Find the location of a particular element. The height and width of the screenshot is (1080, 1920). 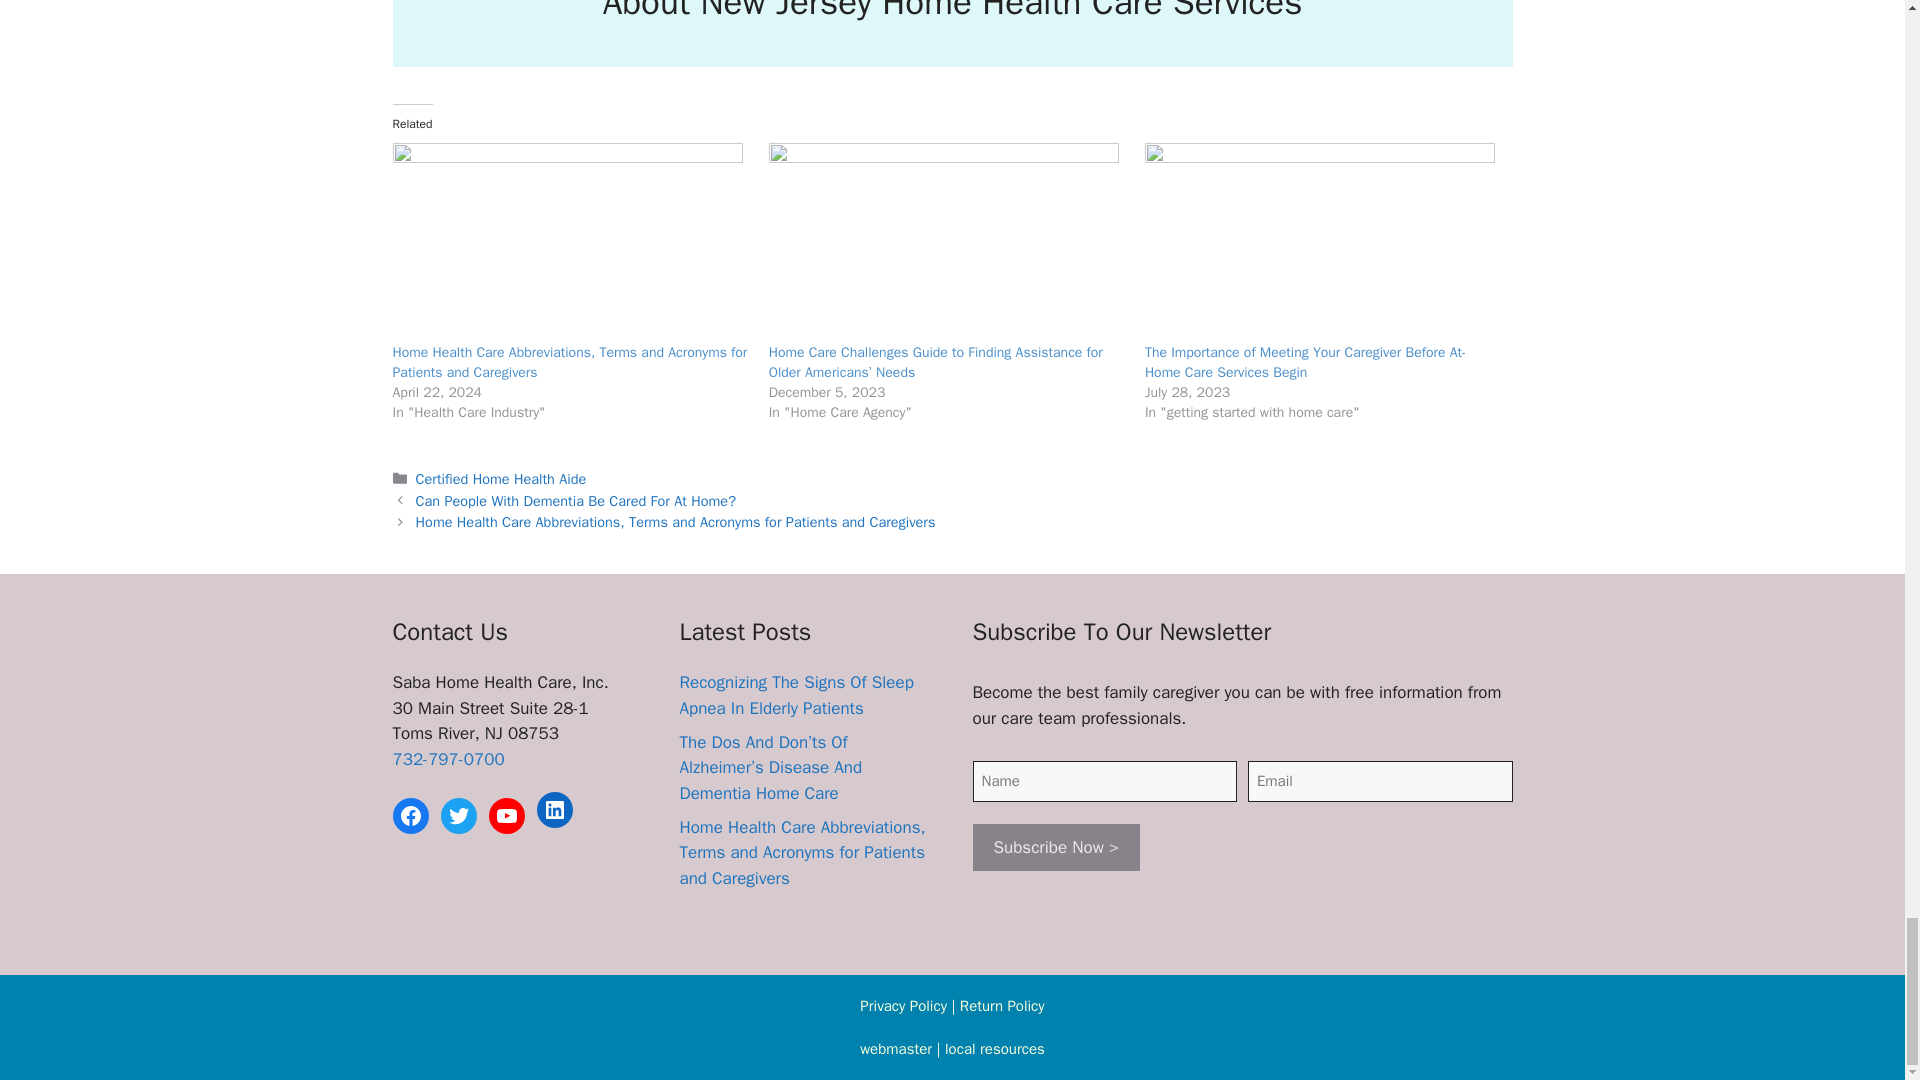

NJ website design seo search engine optimization is located at coordinates (896, 1048).